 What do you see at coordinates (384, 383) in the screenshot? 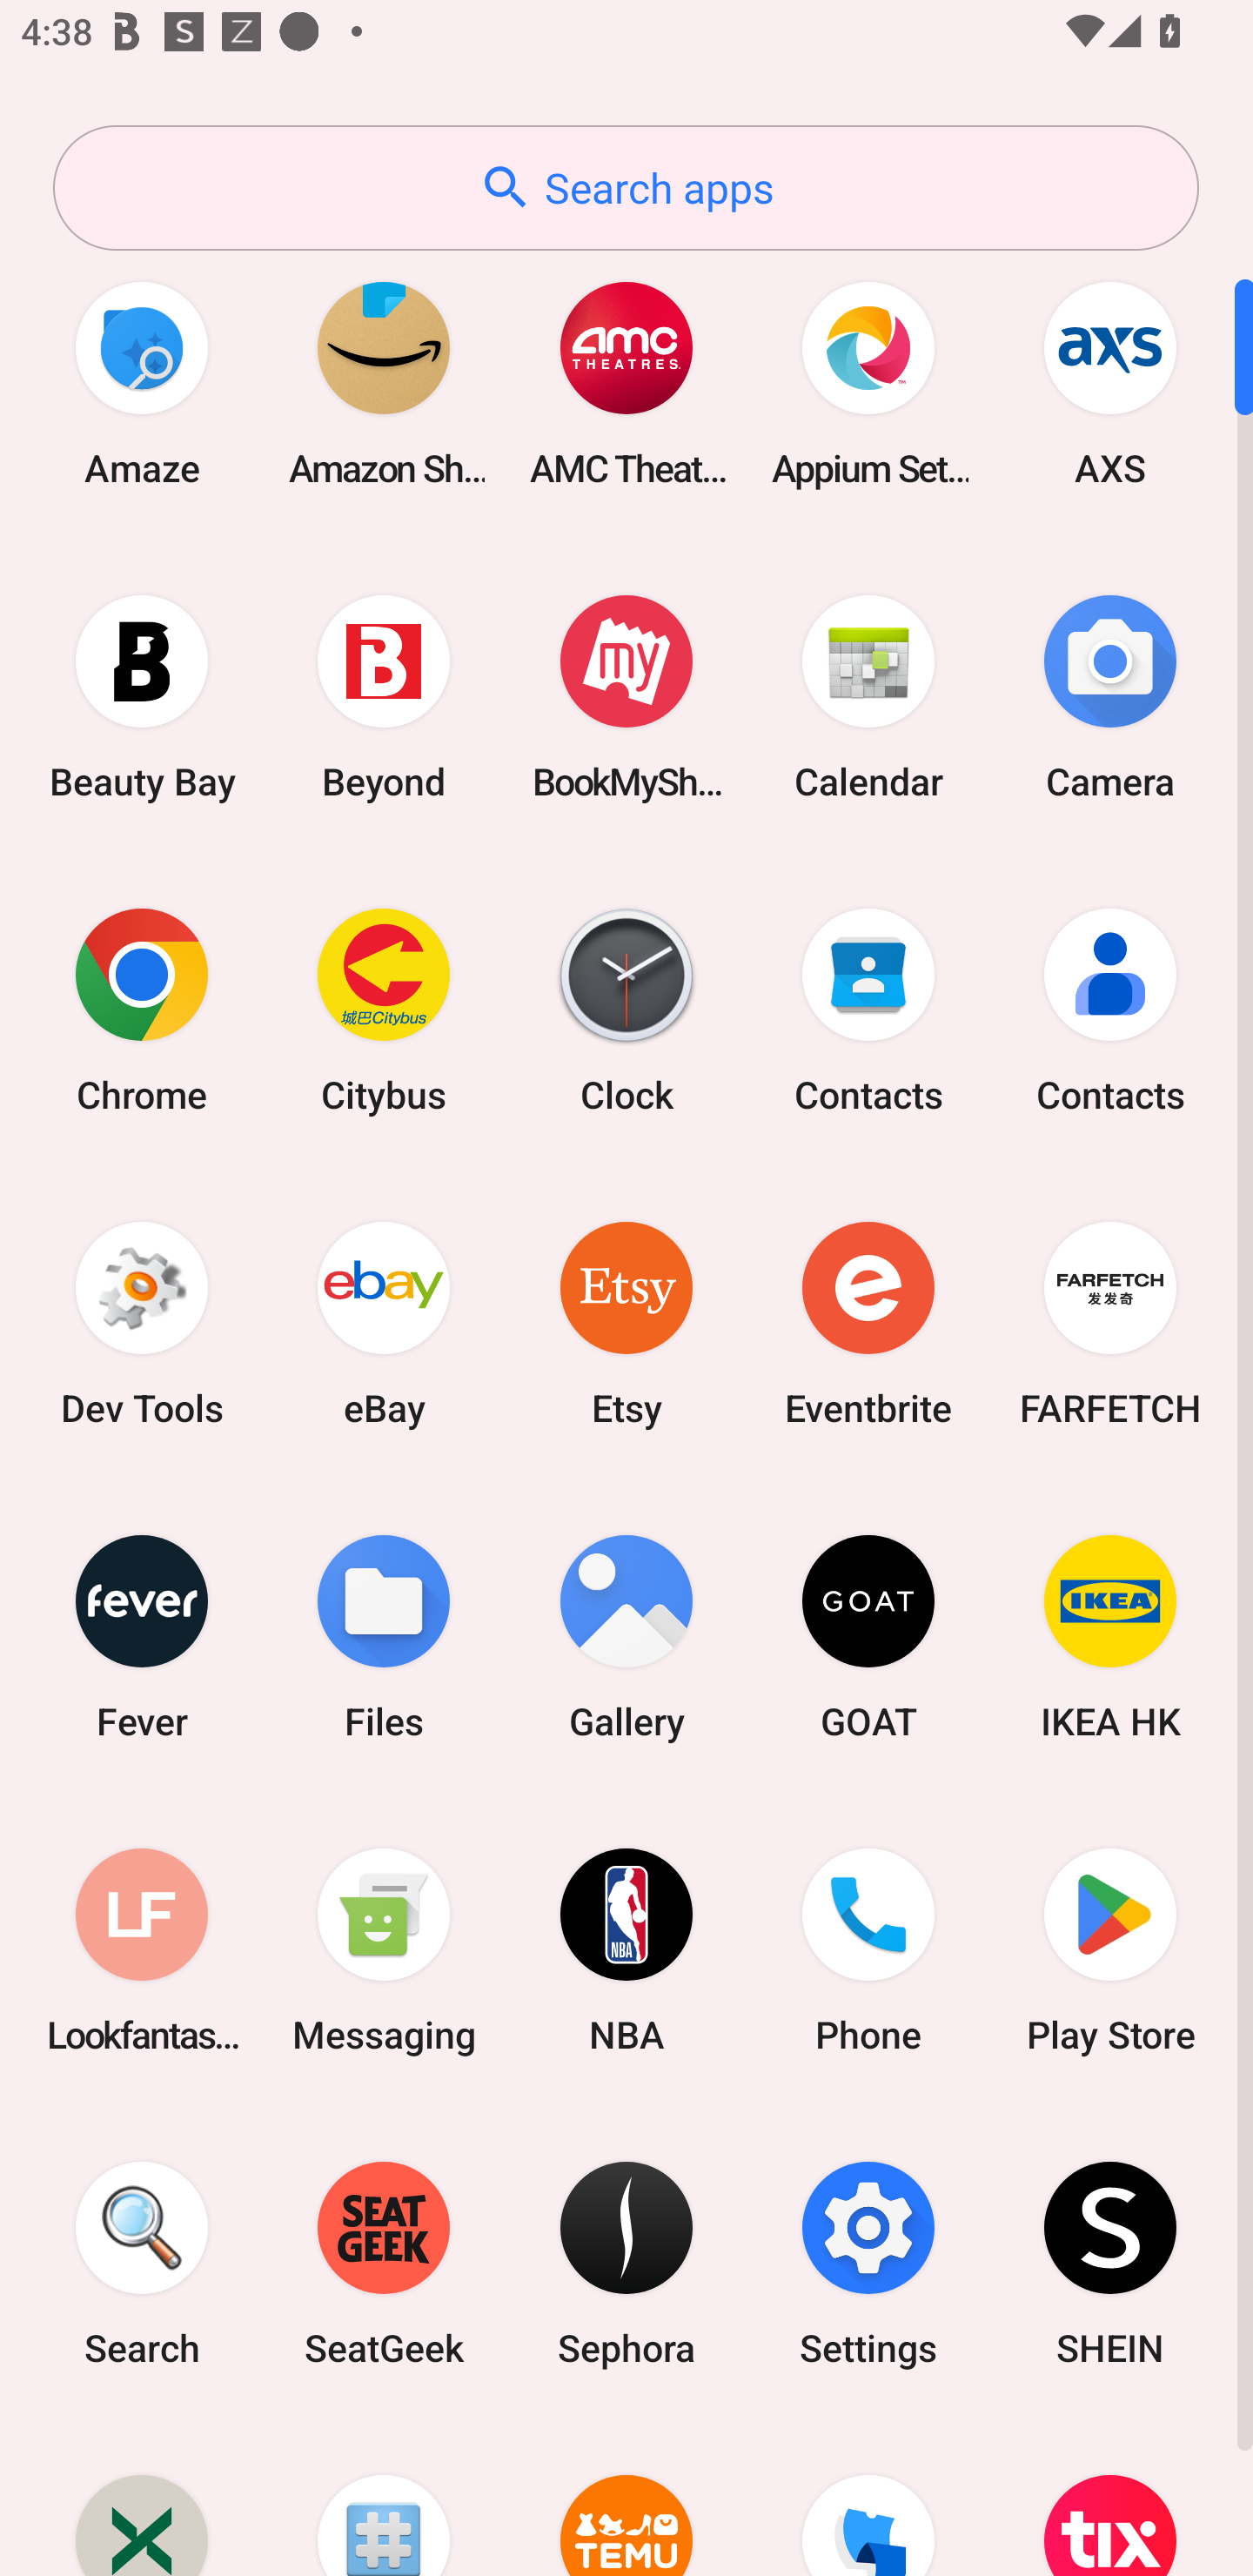
I see `Amazon Shopping` at bounding box center [384, 383].